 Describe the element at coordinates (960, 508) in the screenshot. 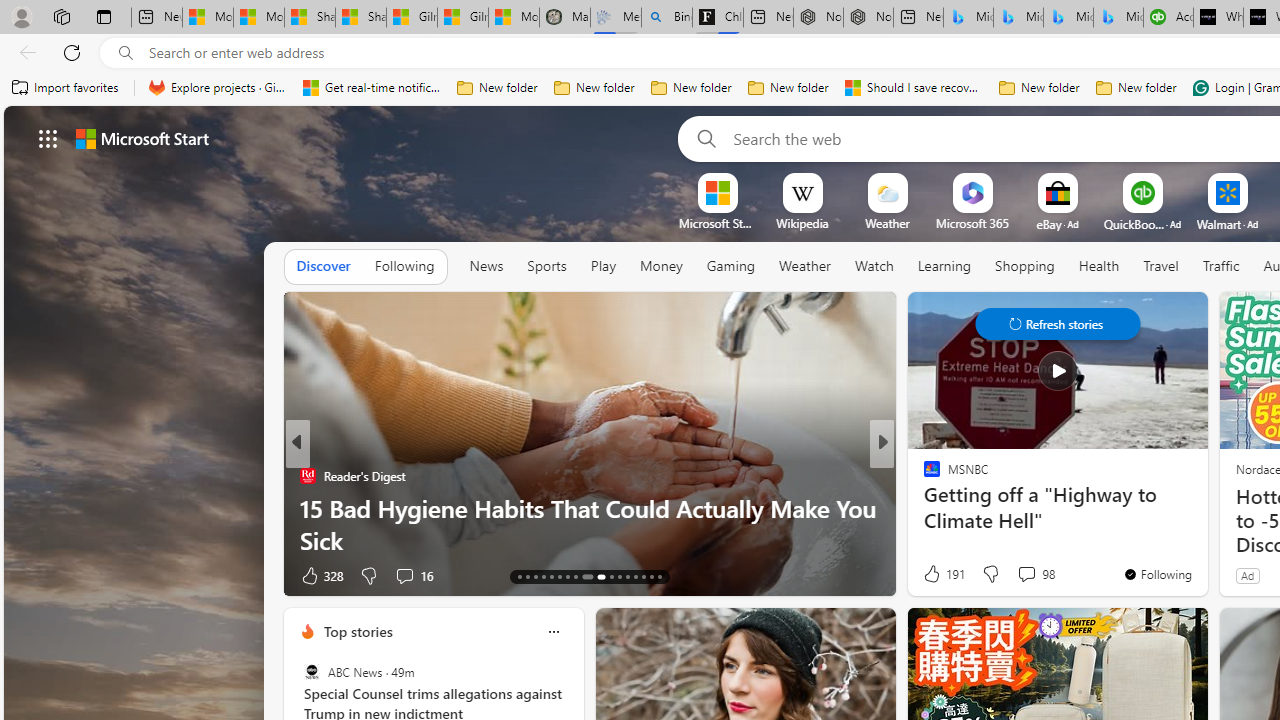

I see `Forge of Empires` at that location.